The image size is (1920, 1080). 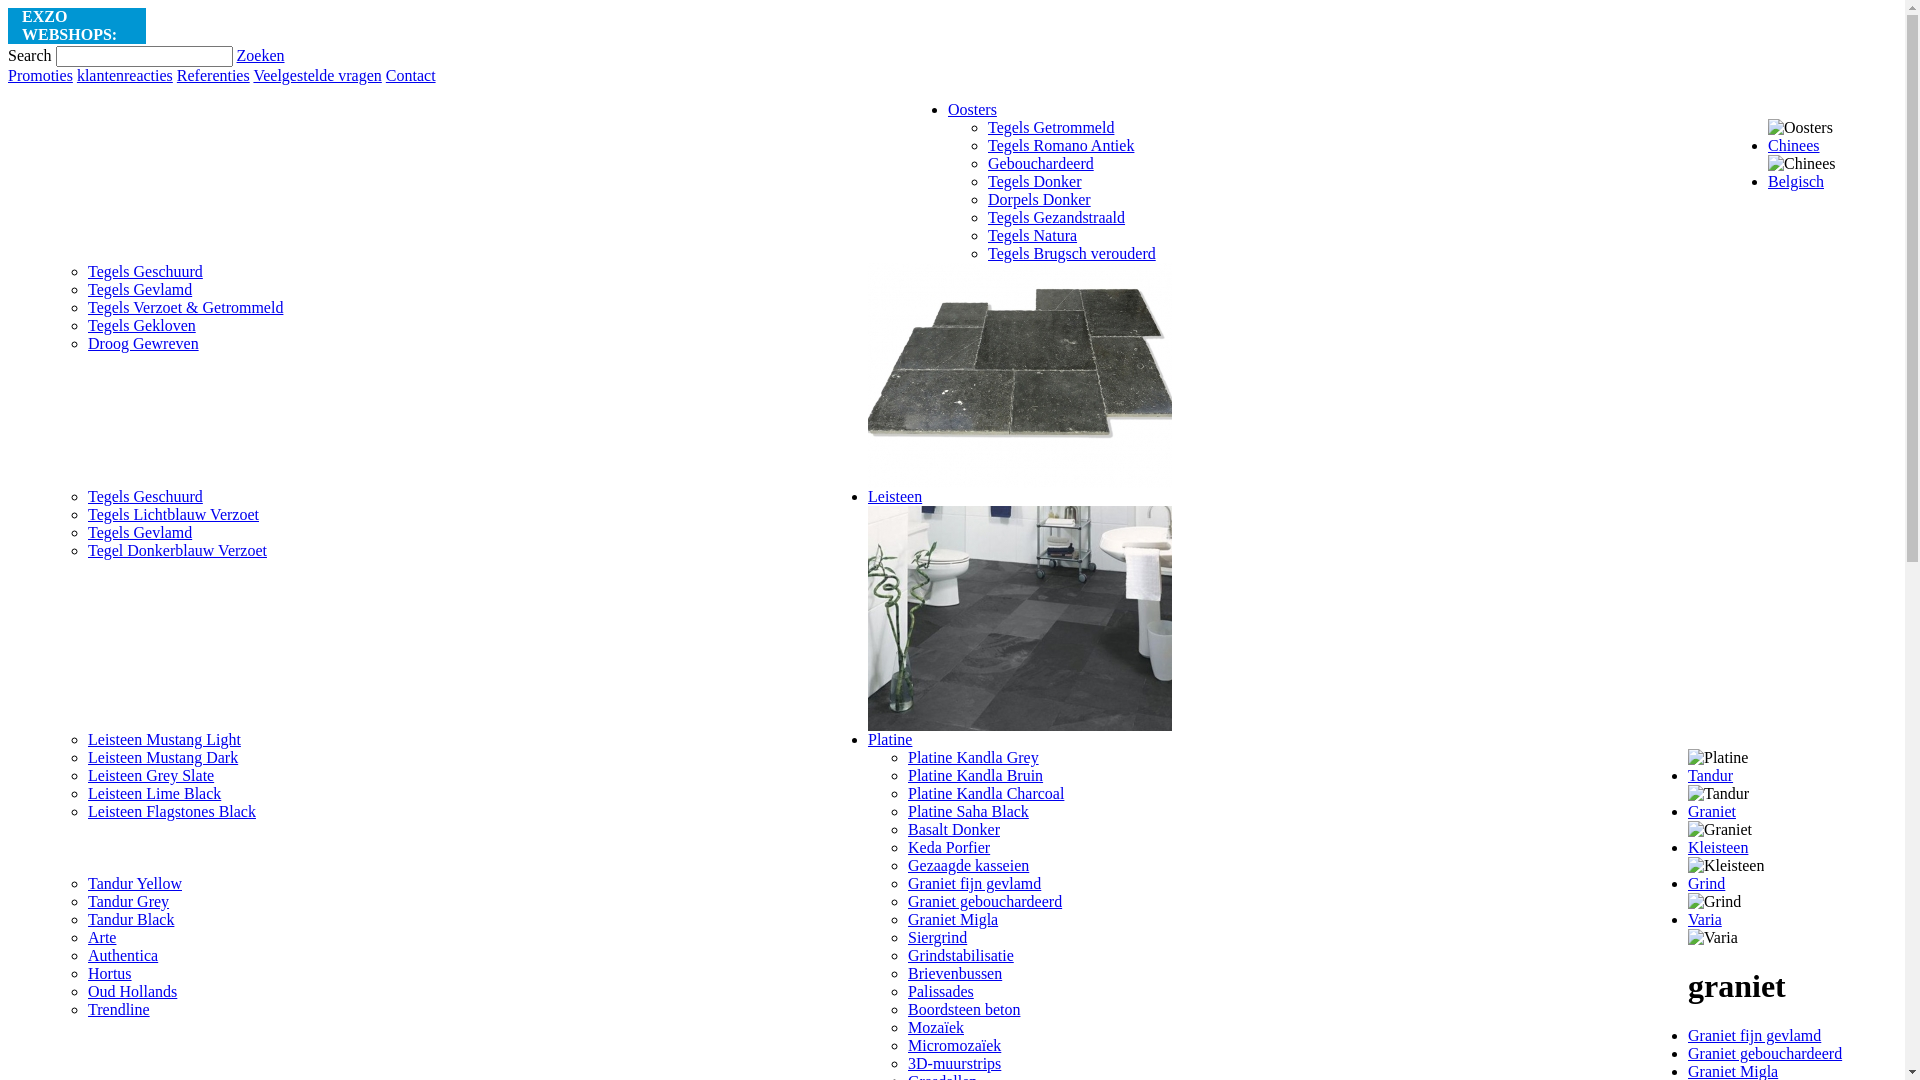 What do you see at coordinates (1056, 218) in the screenshot?
I see `Tegels Gezandstraald` at bounding box center [1056, 218].